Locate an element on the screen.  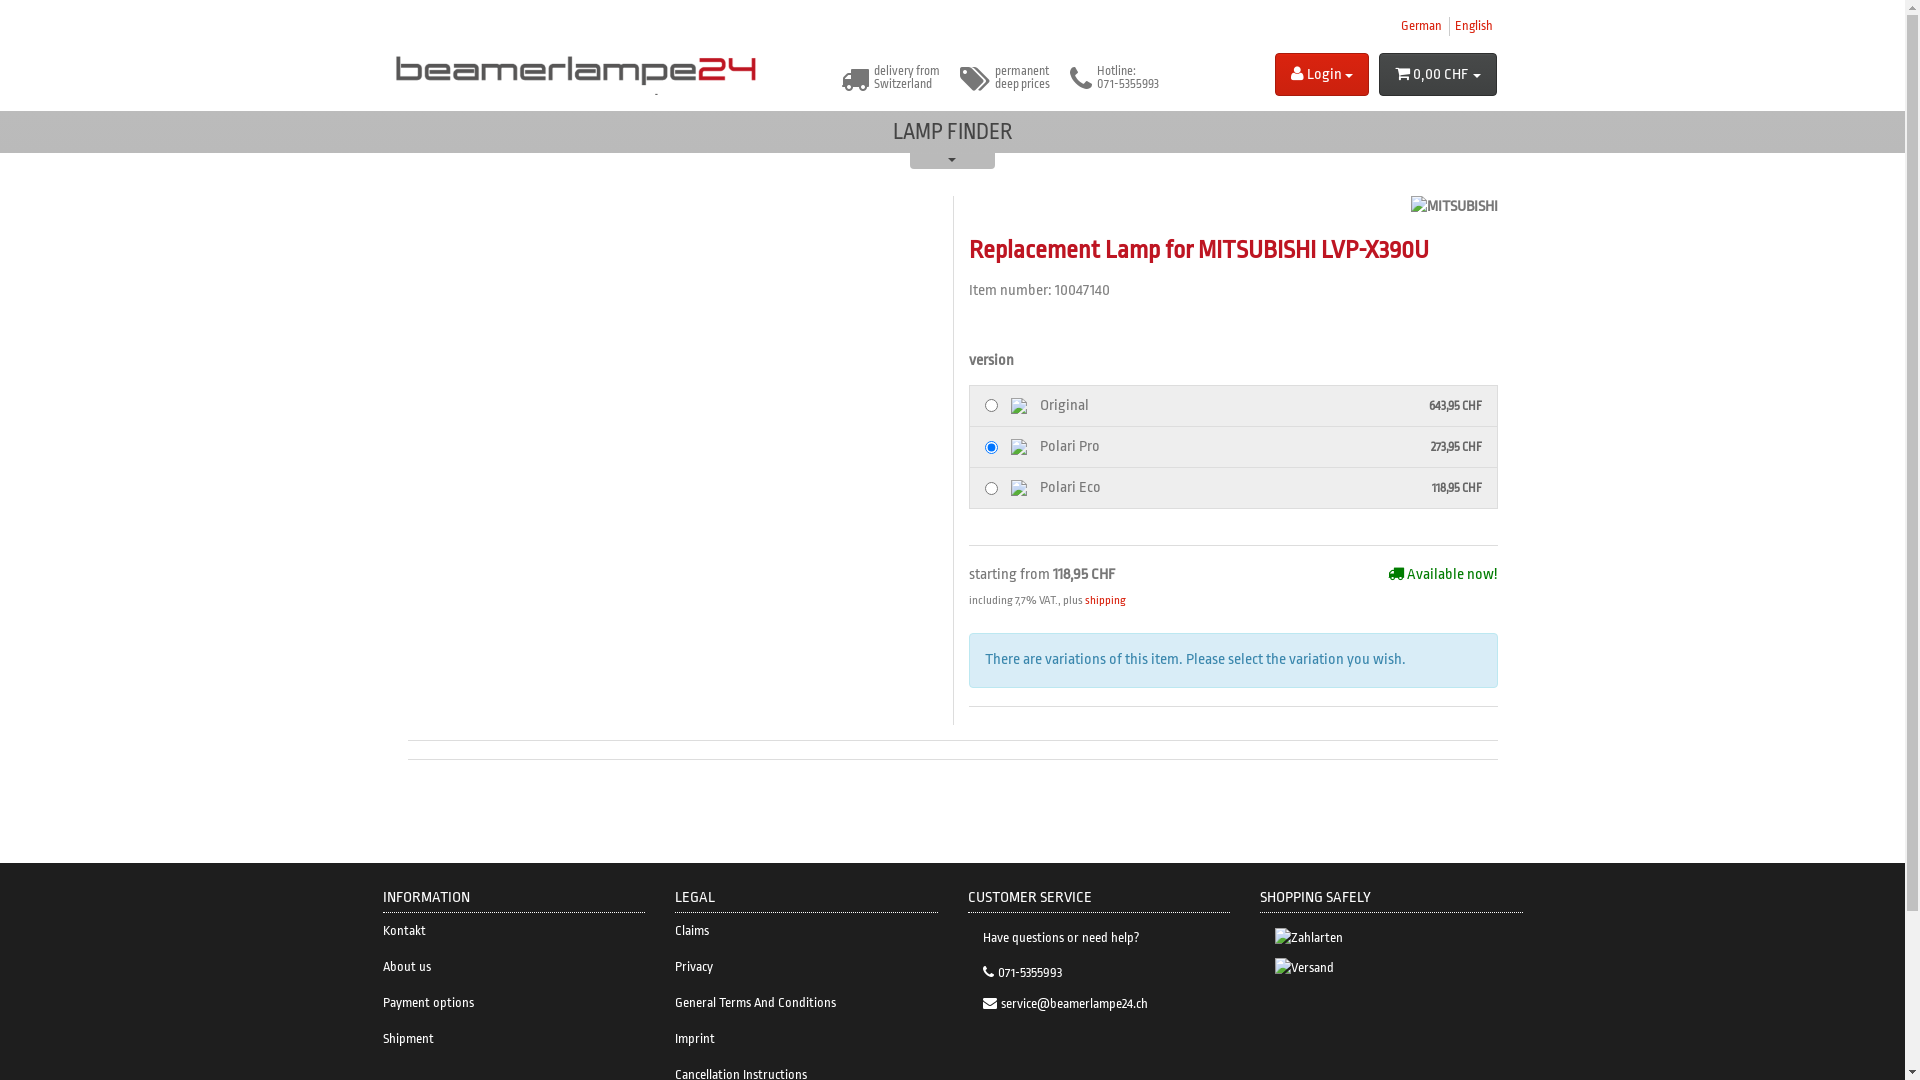
0,00 CHF is located at coordinates (1438, 74).